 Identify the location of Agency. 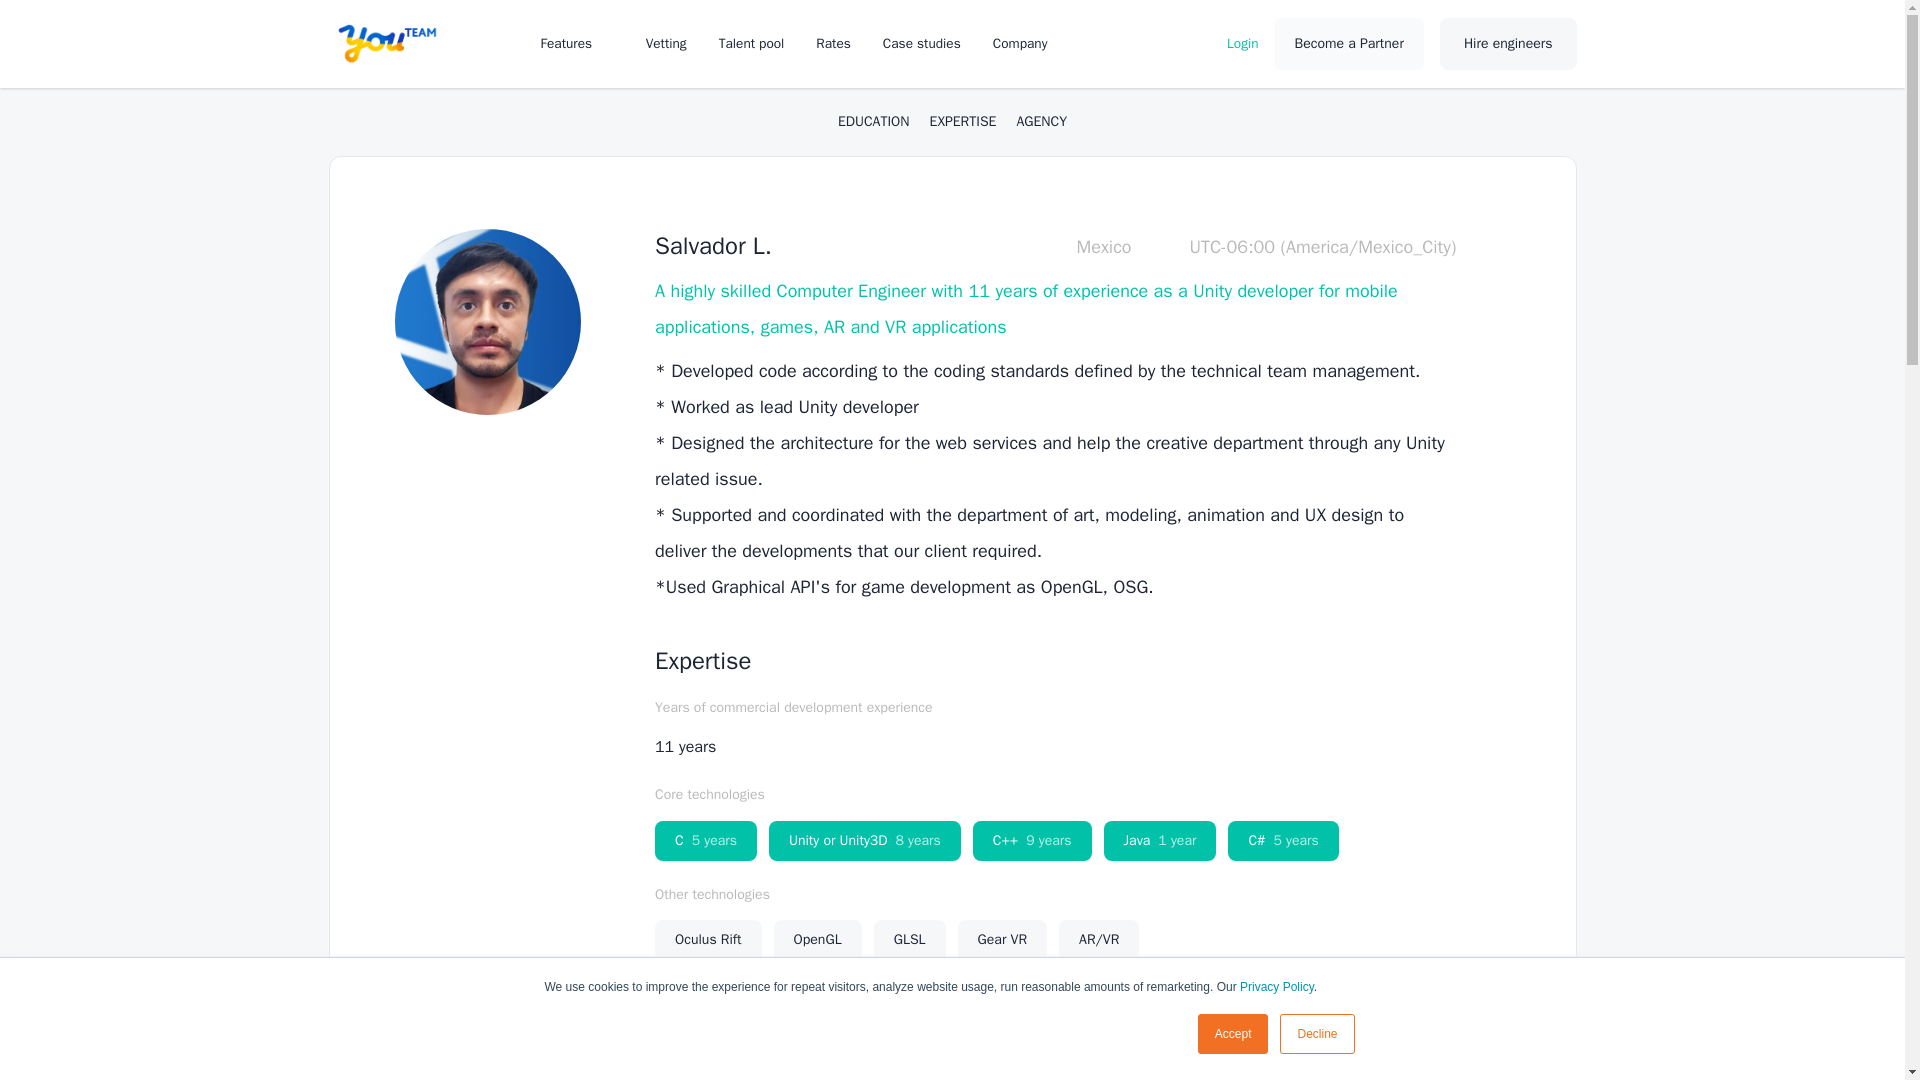
(1041, 122).